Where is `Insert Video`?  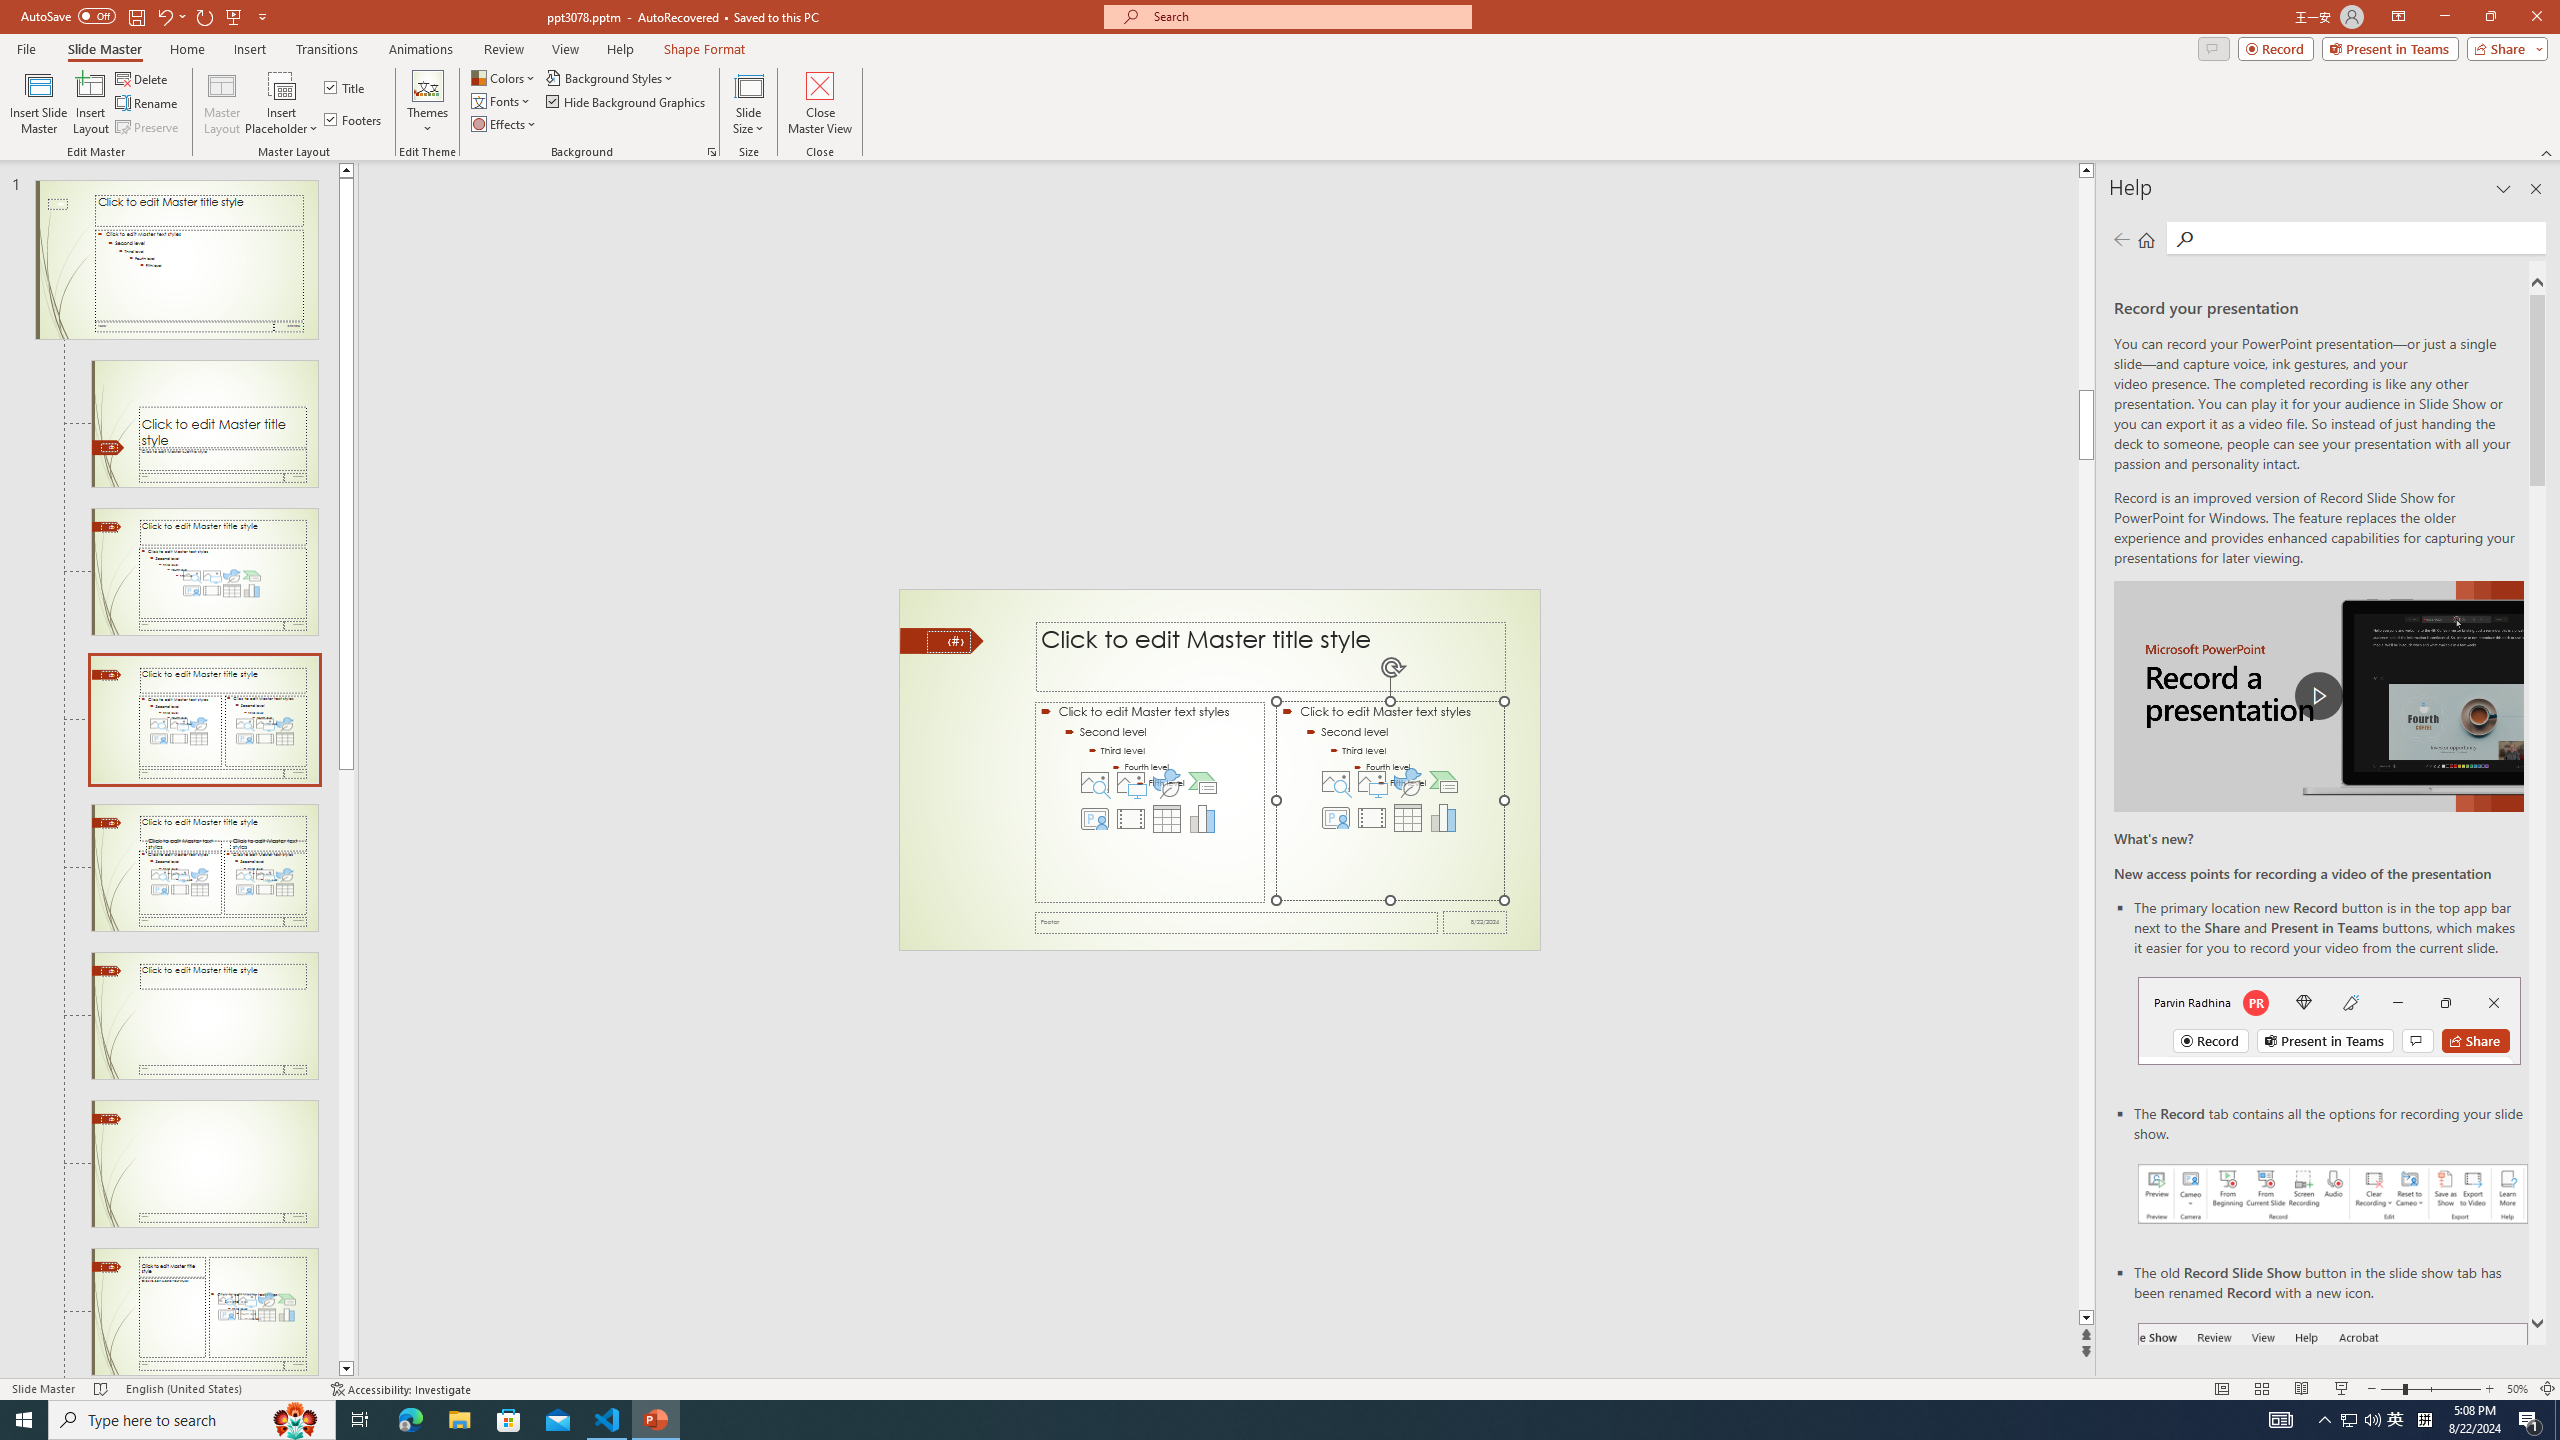
Insert Video is located at coordinates (1372, 818).